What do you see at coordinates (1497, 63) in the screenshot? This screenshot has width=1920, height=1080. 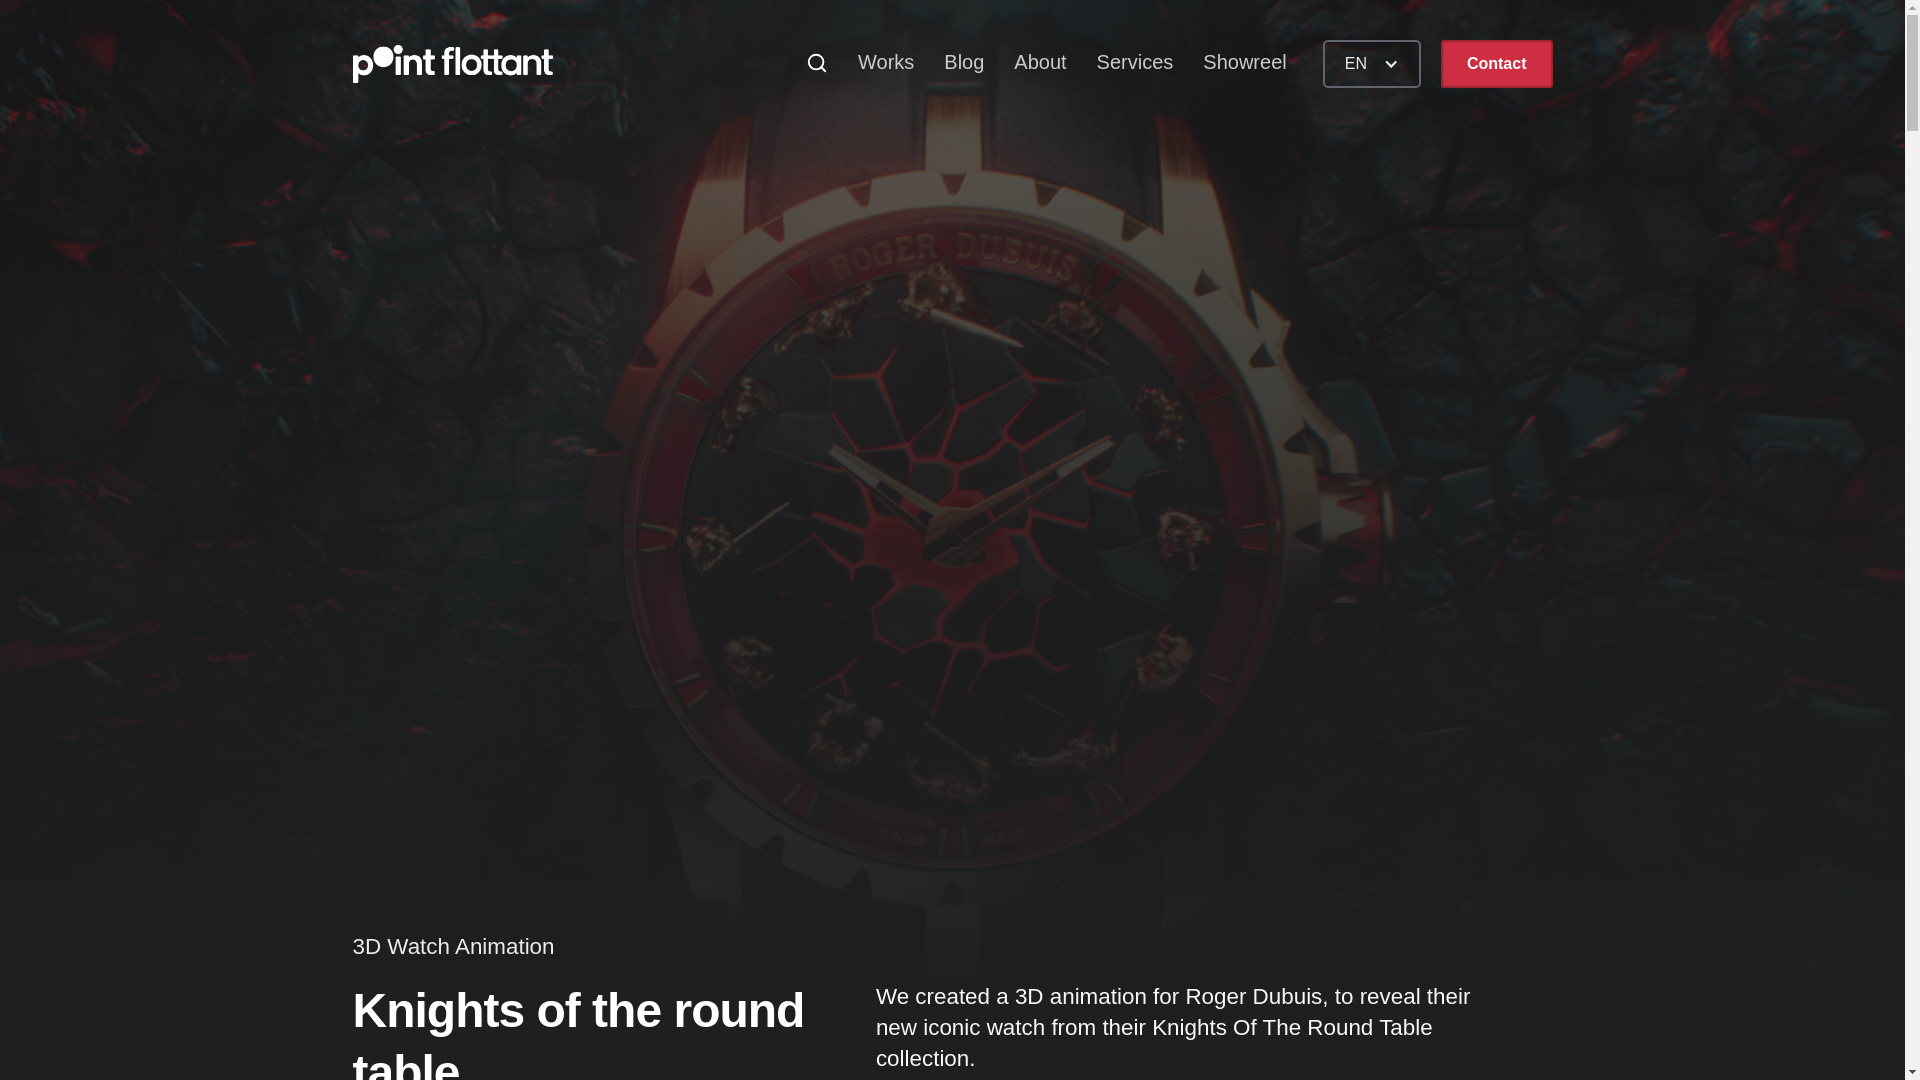 I see `Contact` at bounding box center [1497, 63].